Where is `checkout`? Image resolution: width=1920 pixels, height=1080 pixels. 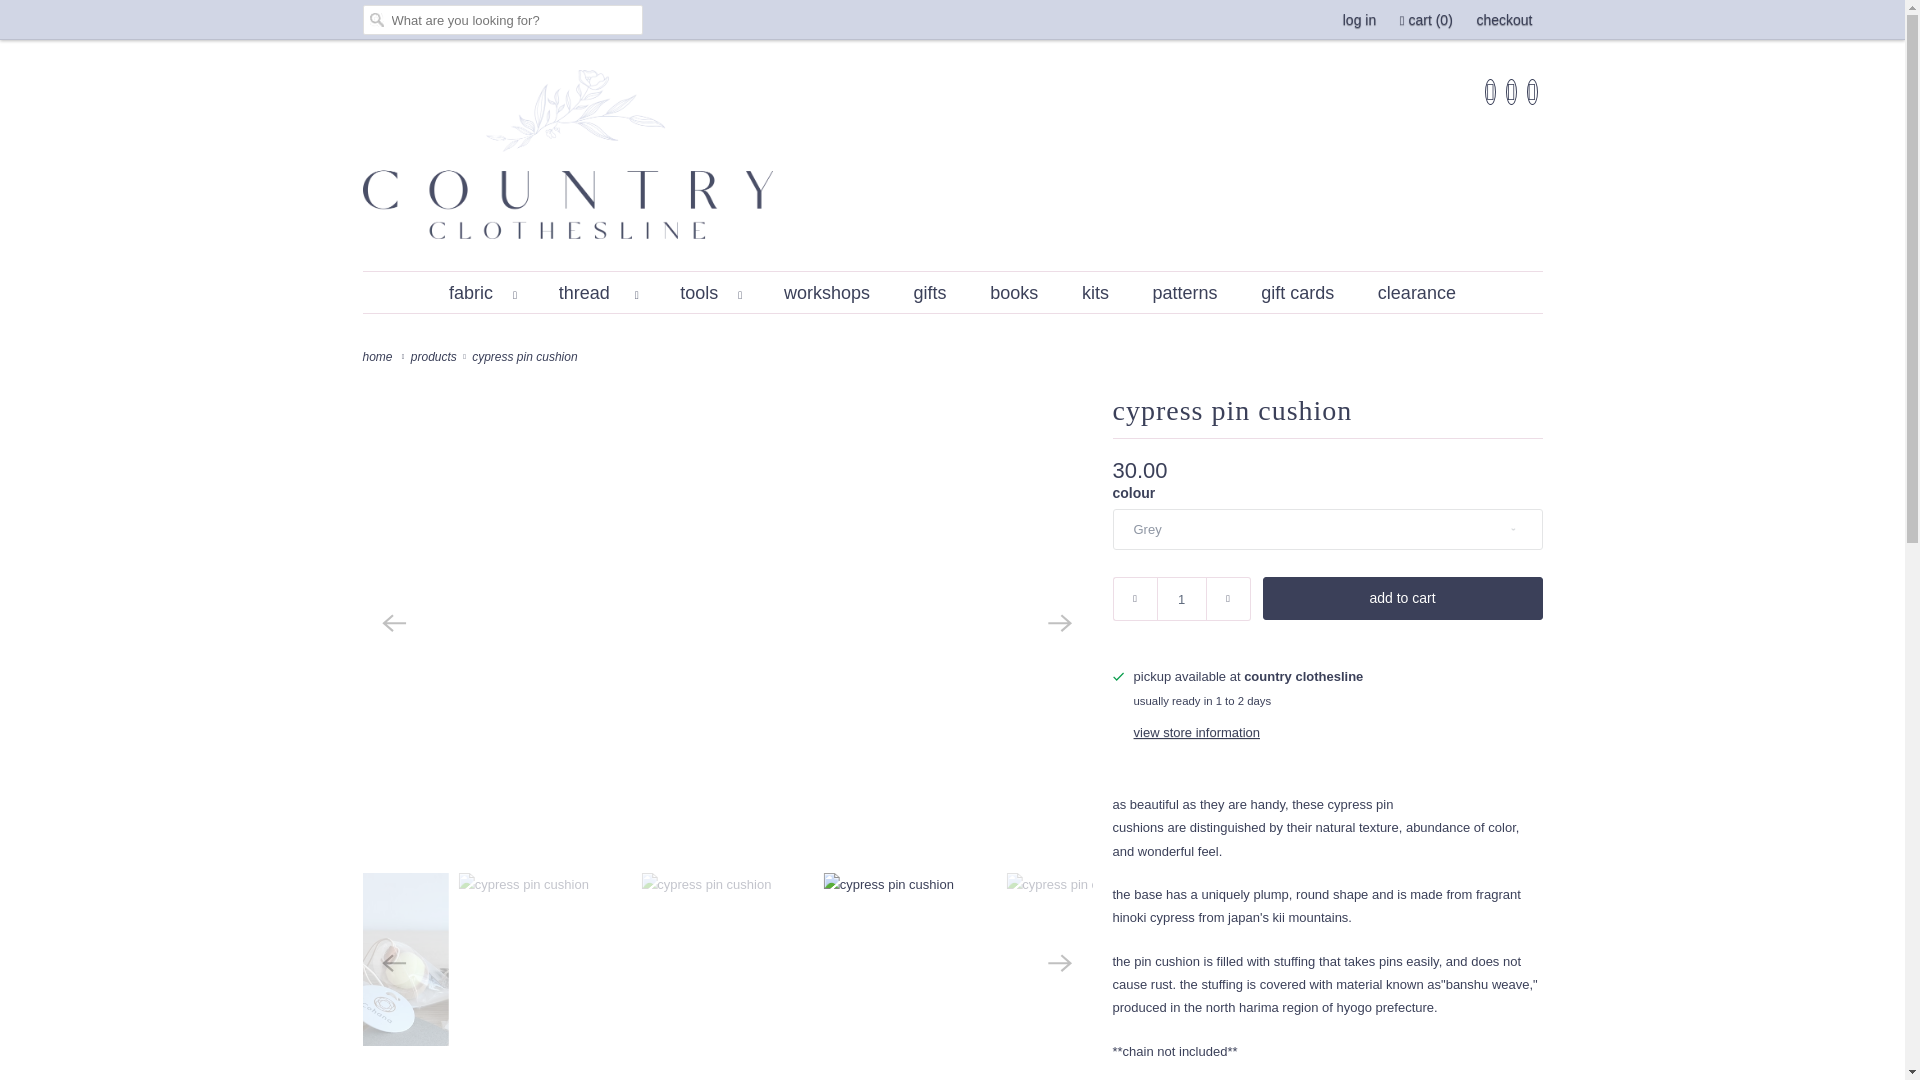 checkout is located at coordinates (1504, 20).